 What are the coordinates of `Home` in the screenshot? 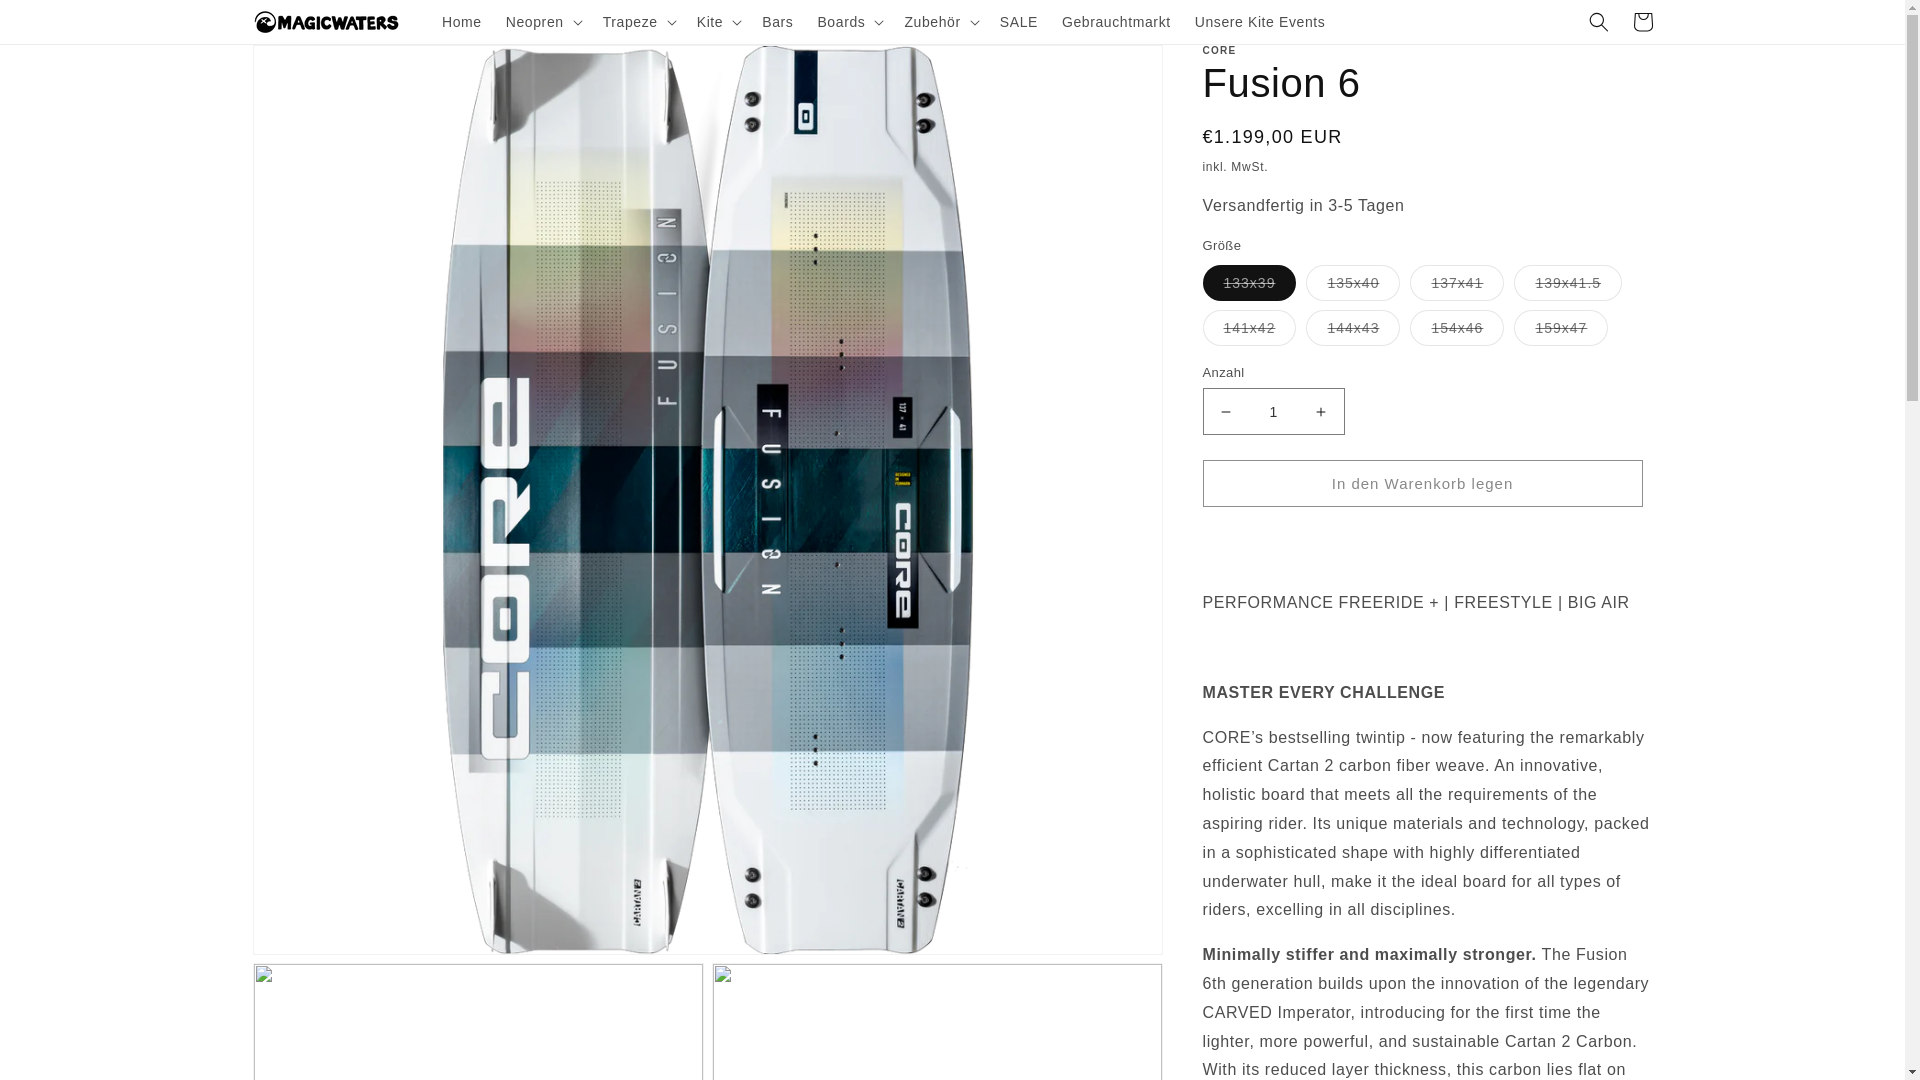 It's located at (462, 22).